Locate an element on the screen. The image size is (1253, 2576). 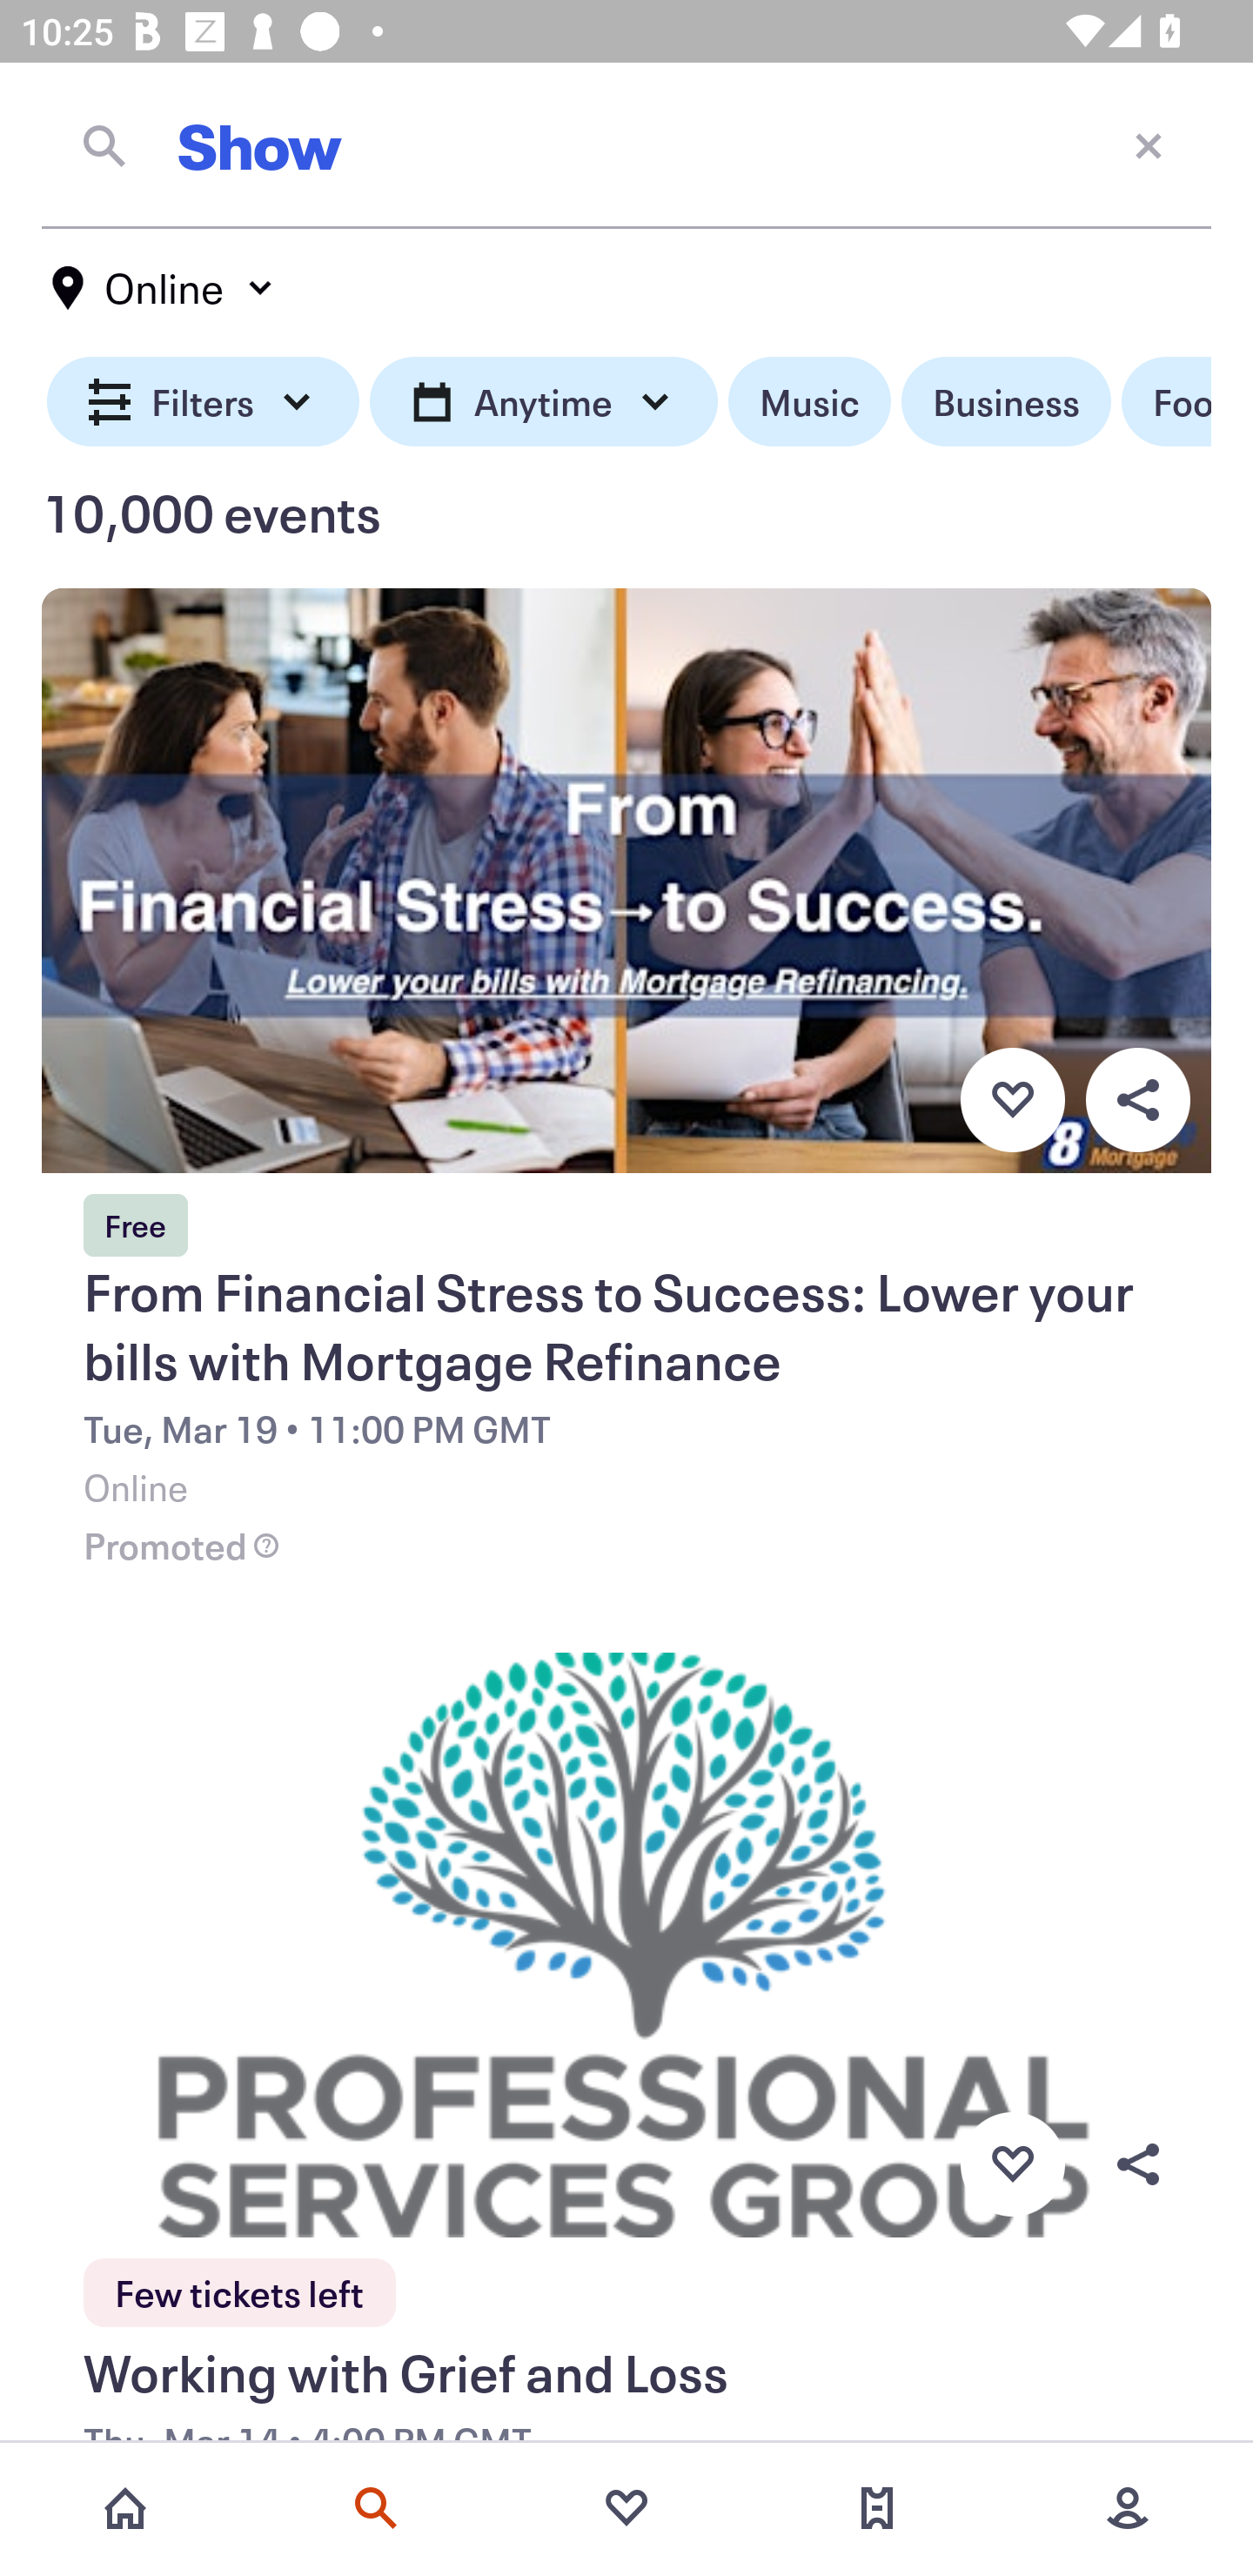
Close current screen is located at coordinates (1149, 144).